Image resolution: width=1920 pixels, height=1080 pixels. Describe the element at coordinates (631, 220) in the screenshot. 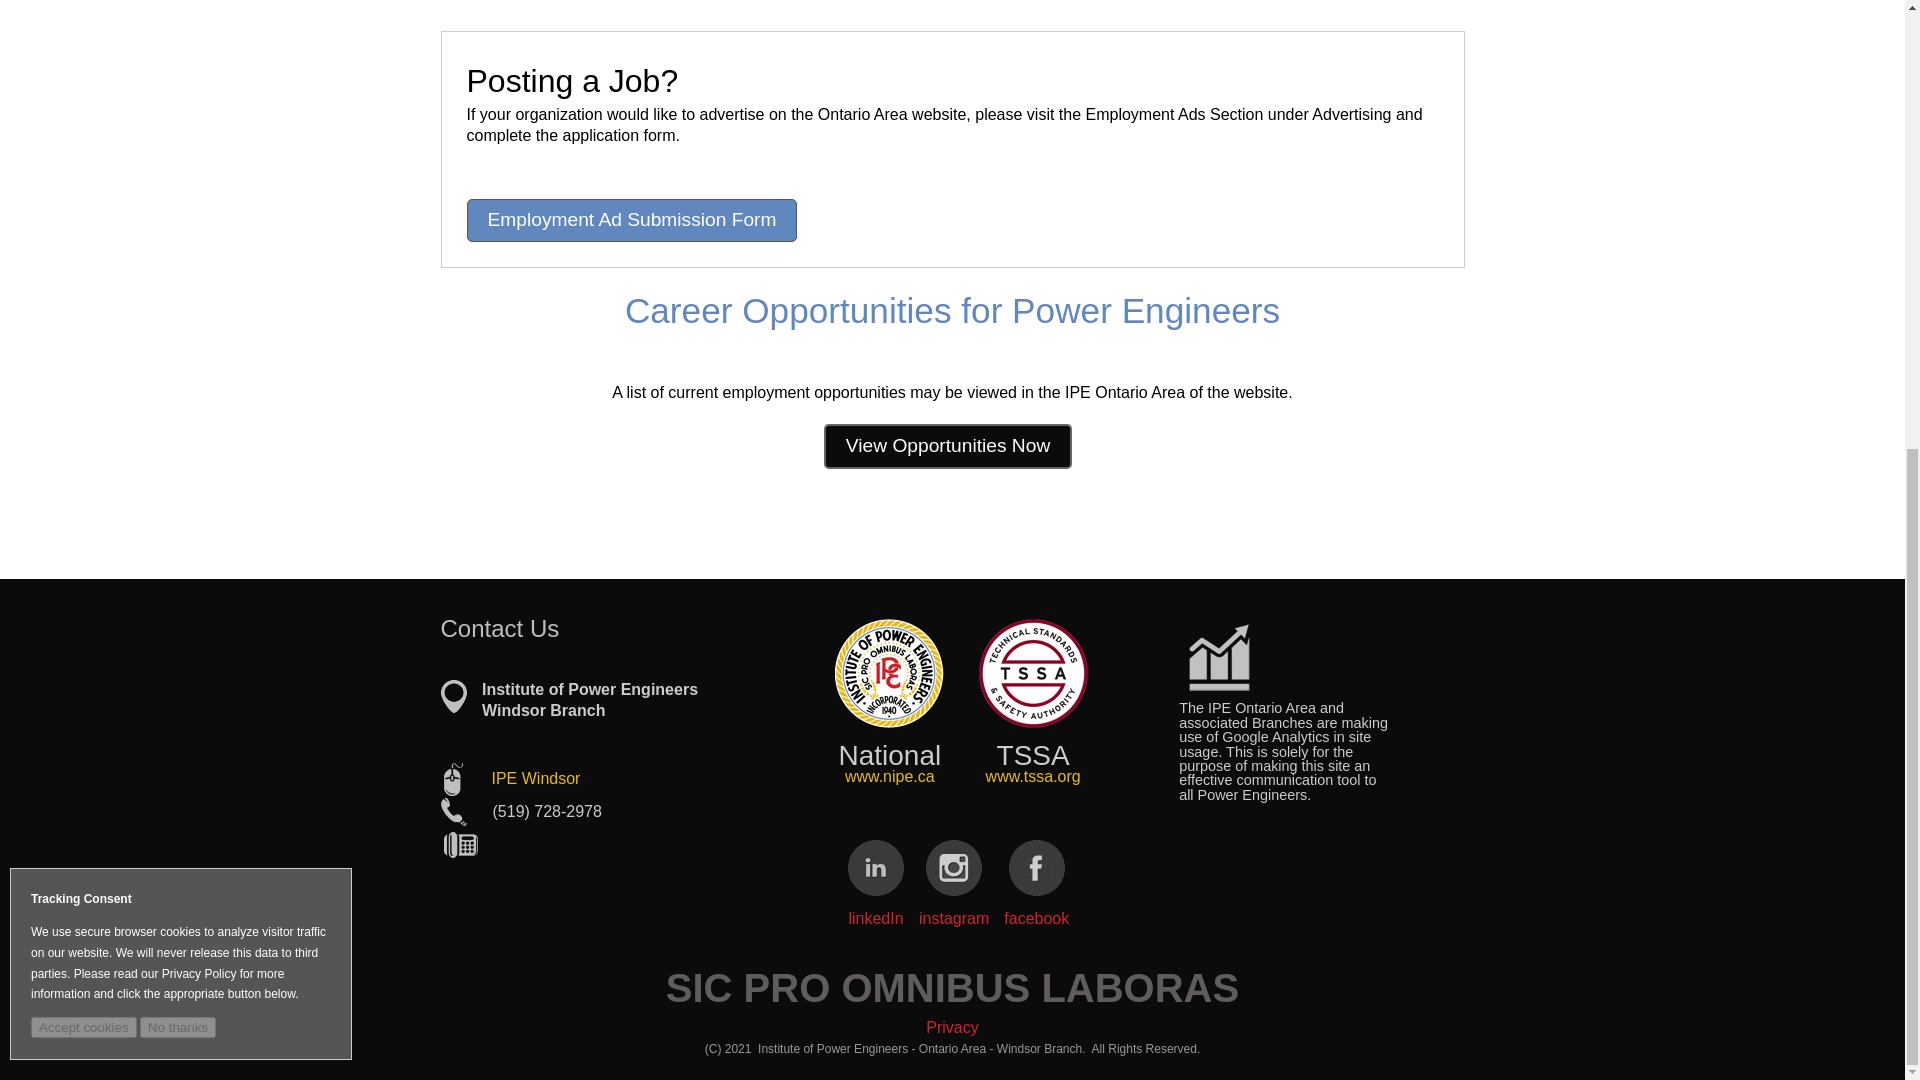

I see `Employment Ad Submission Form` at that location.